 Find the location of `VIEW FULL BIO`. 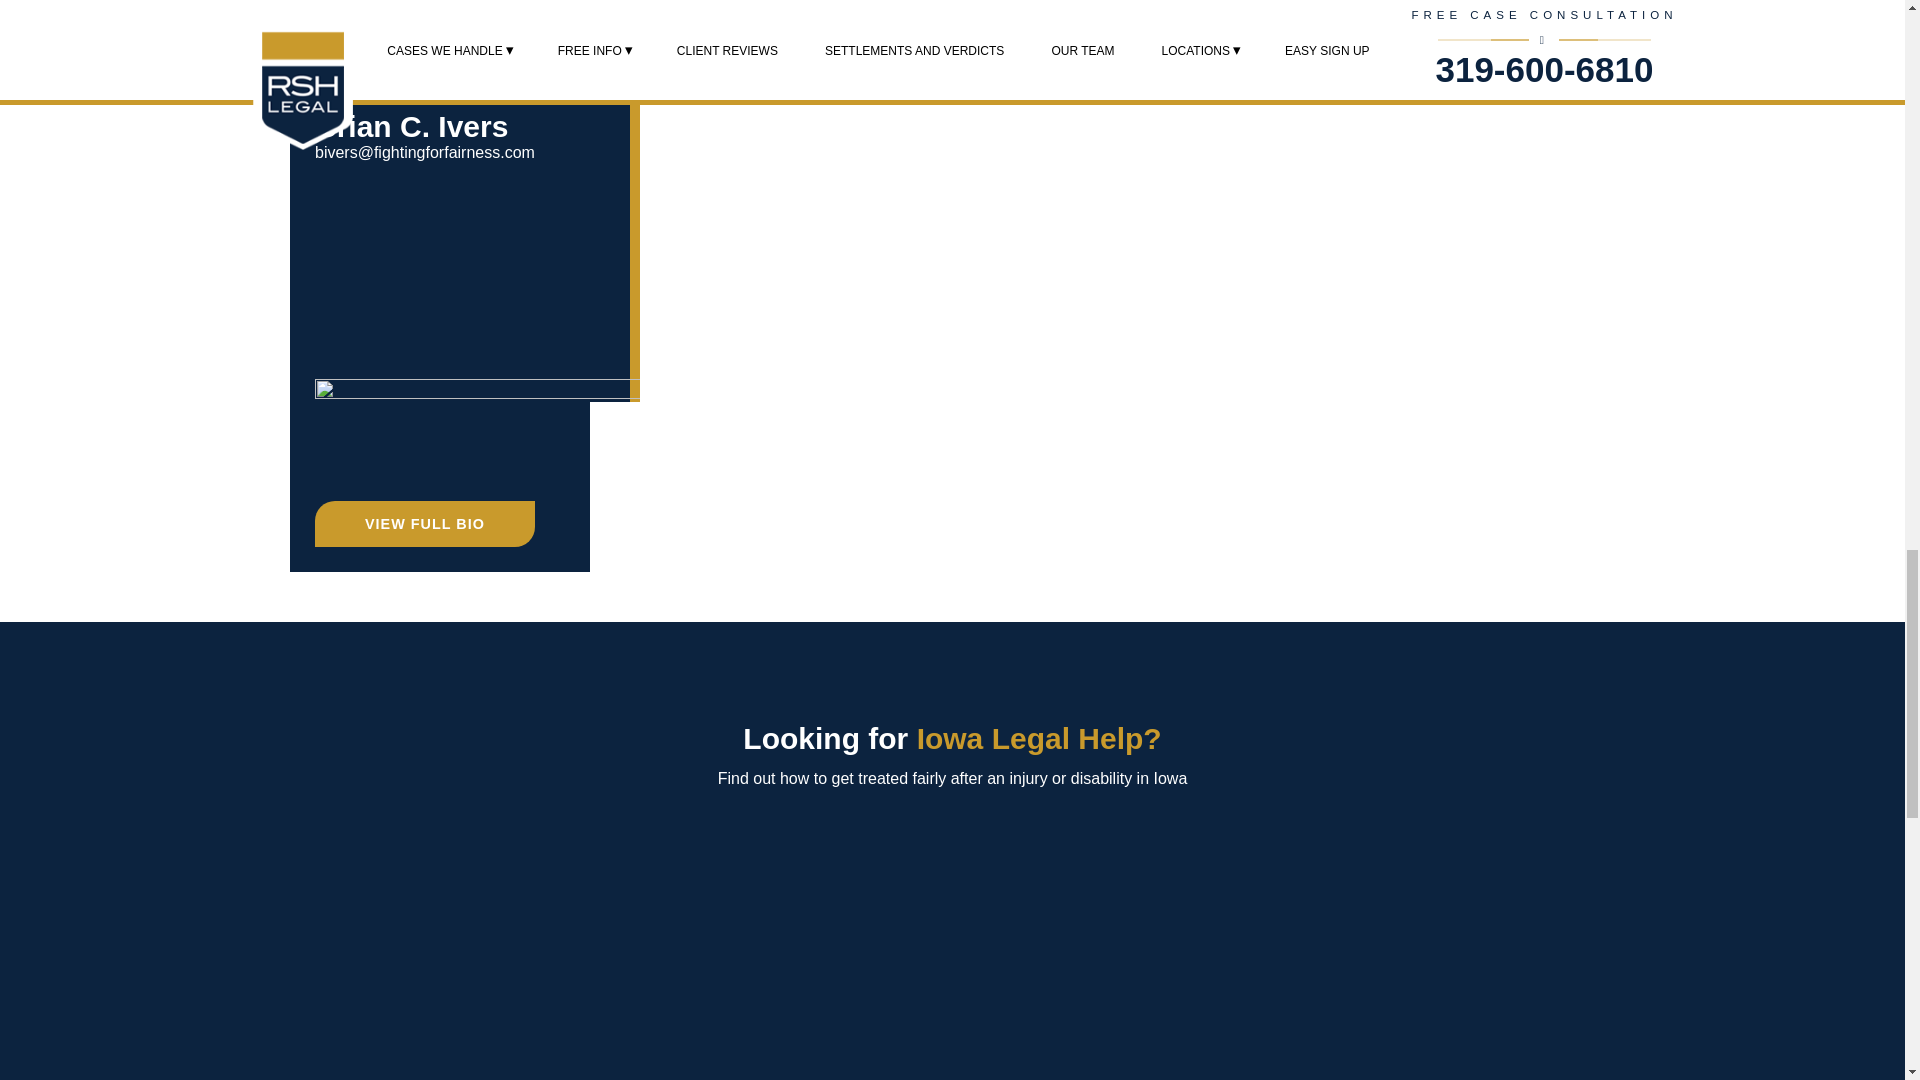

VIEW FULL BIO is located at coordinates (424, 524).